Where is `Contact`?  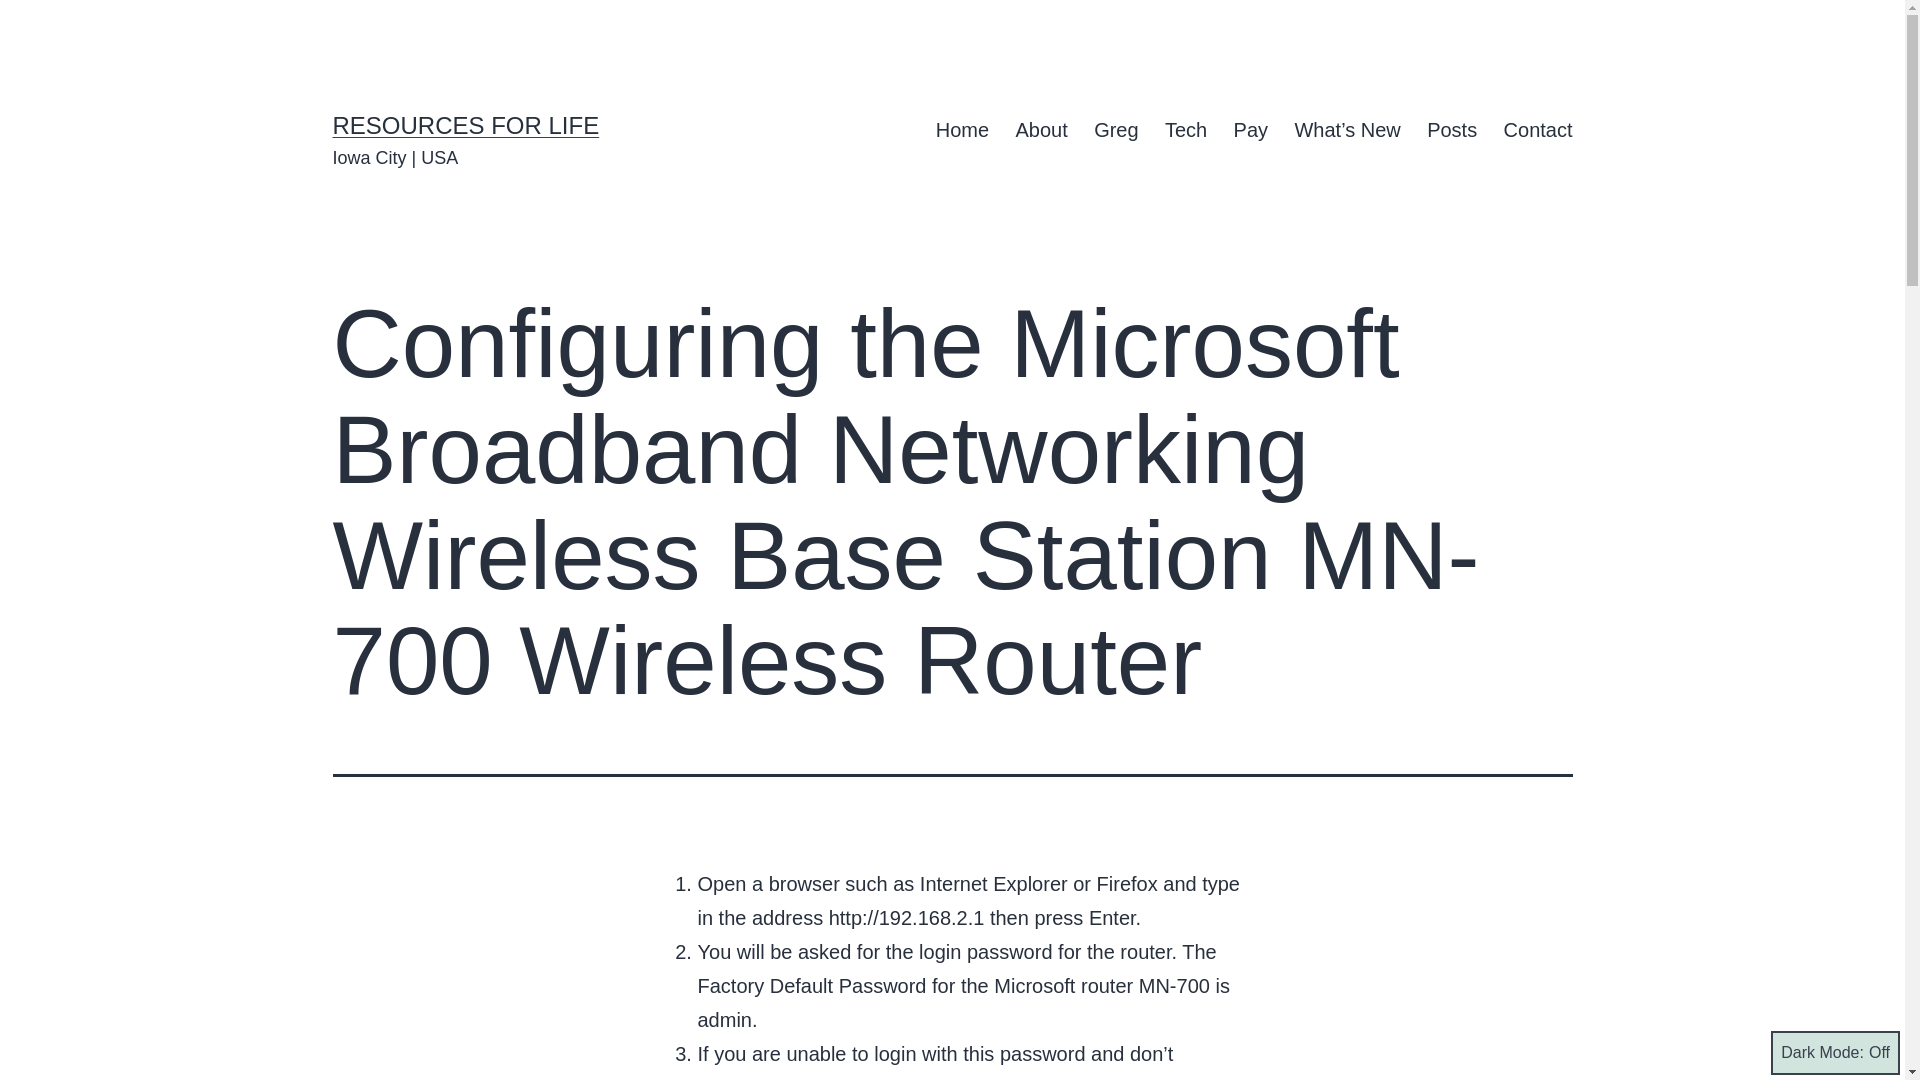
Contact is located at coordinates (1537, 130).